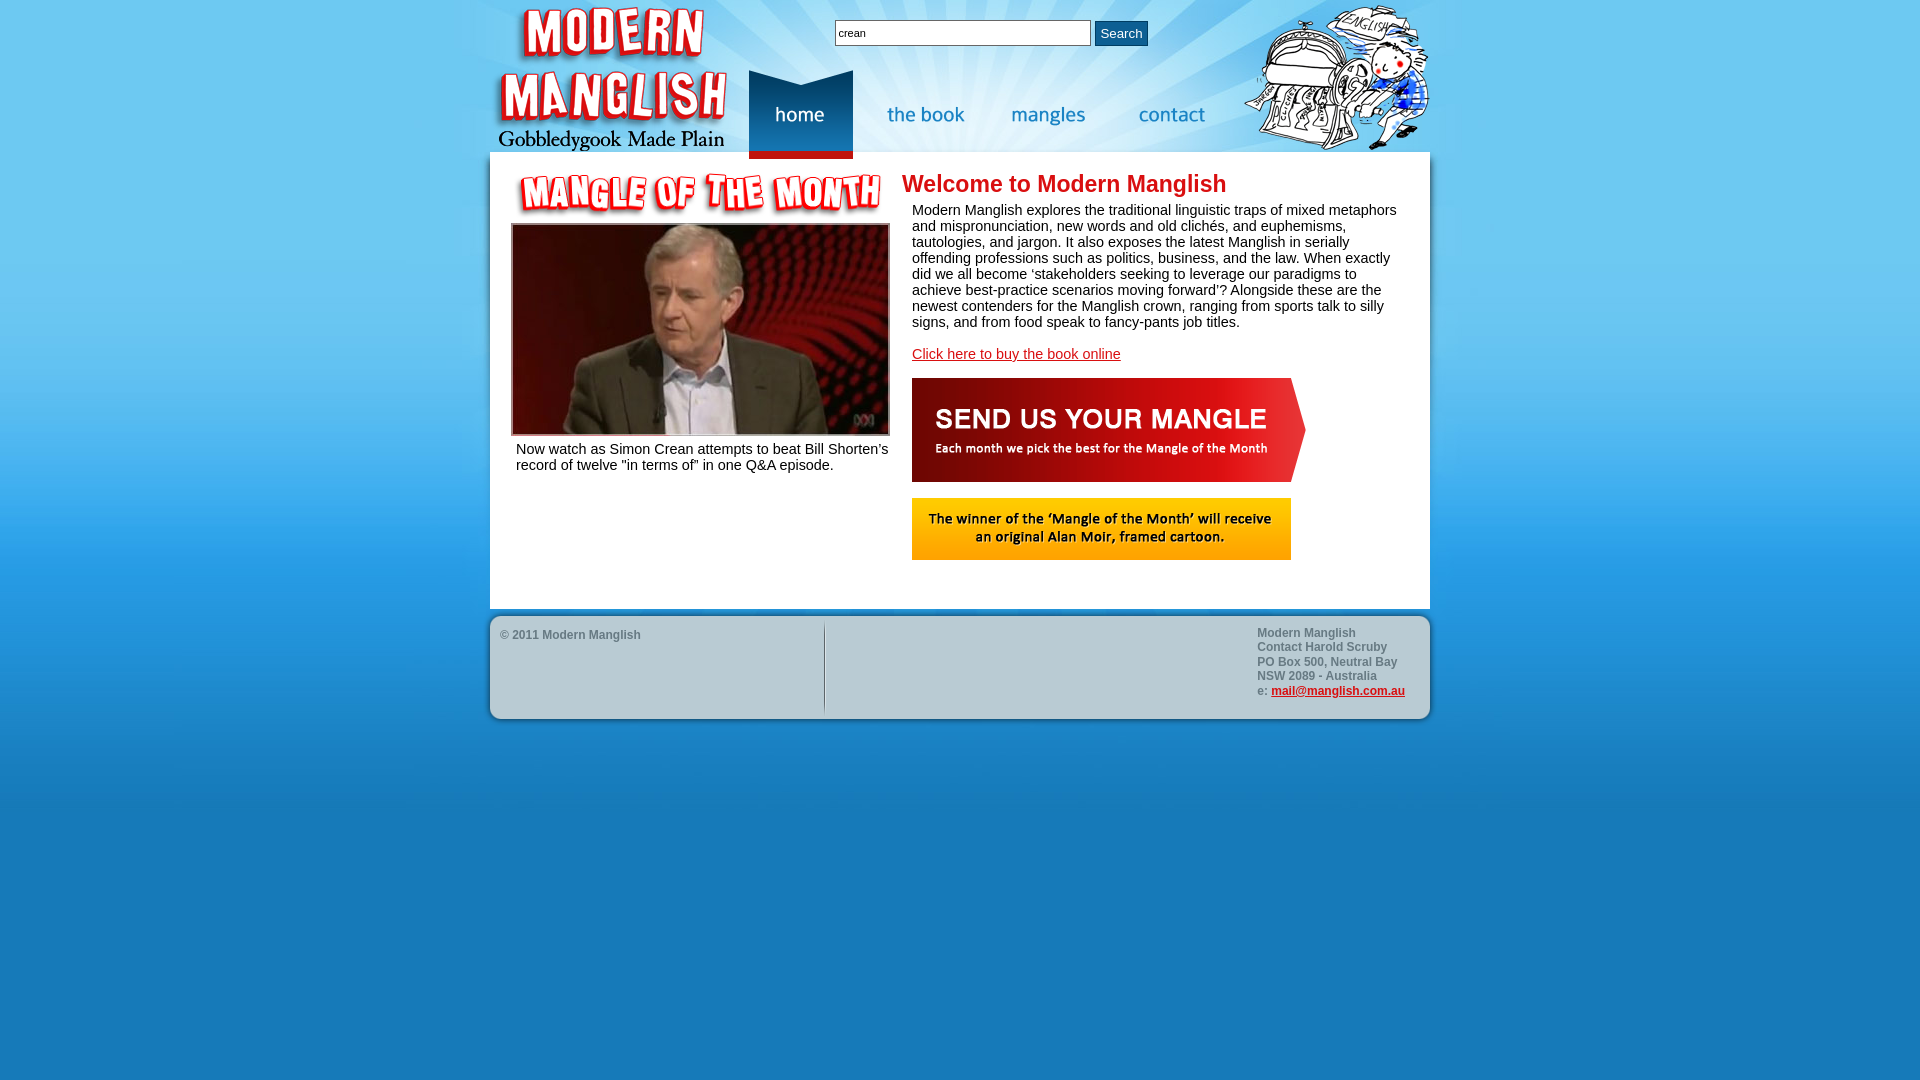  What do you see at coordinates (1183, 114) in the screenshot?
I see `Contact` at bounding box center [1183, 114].